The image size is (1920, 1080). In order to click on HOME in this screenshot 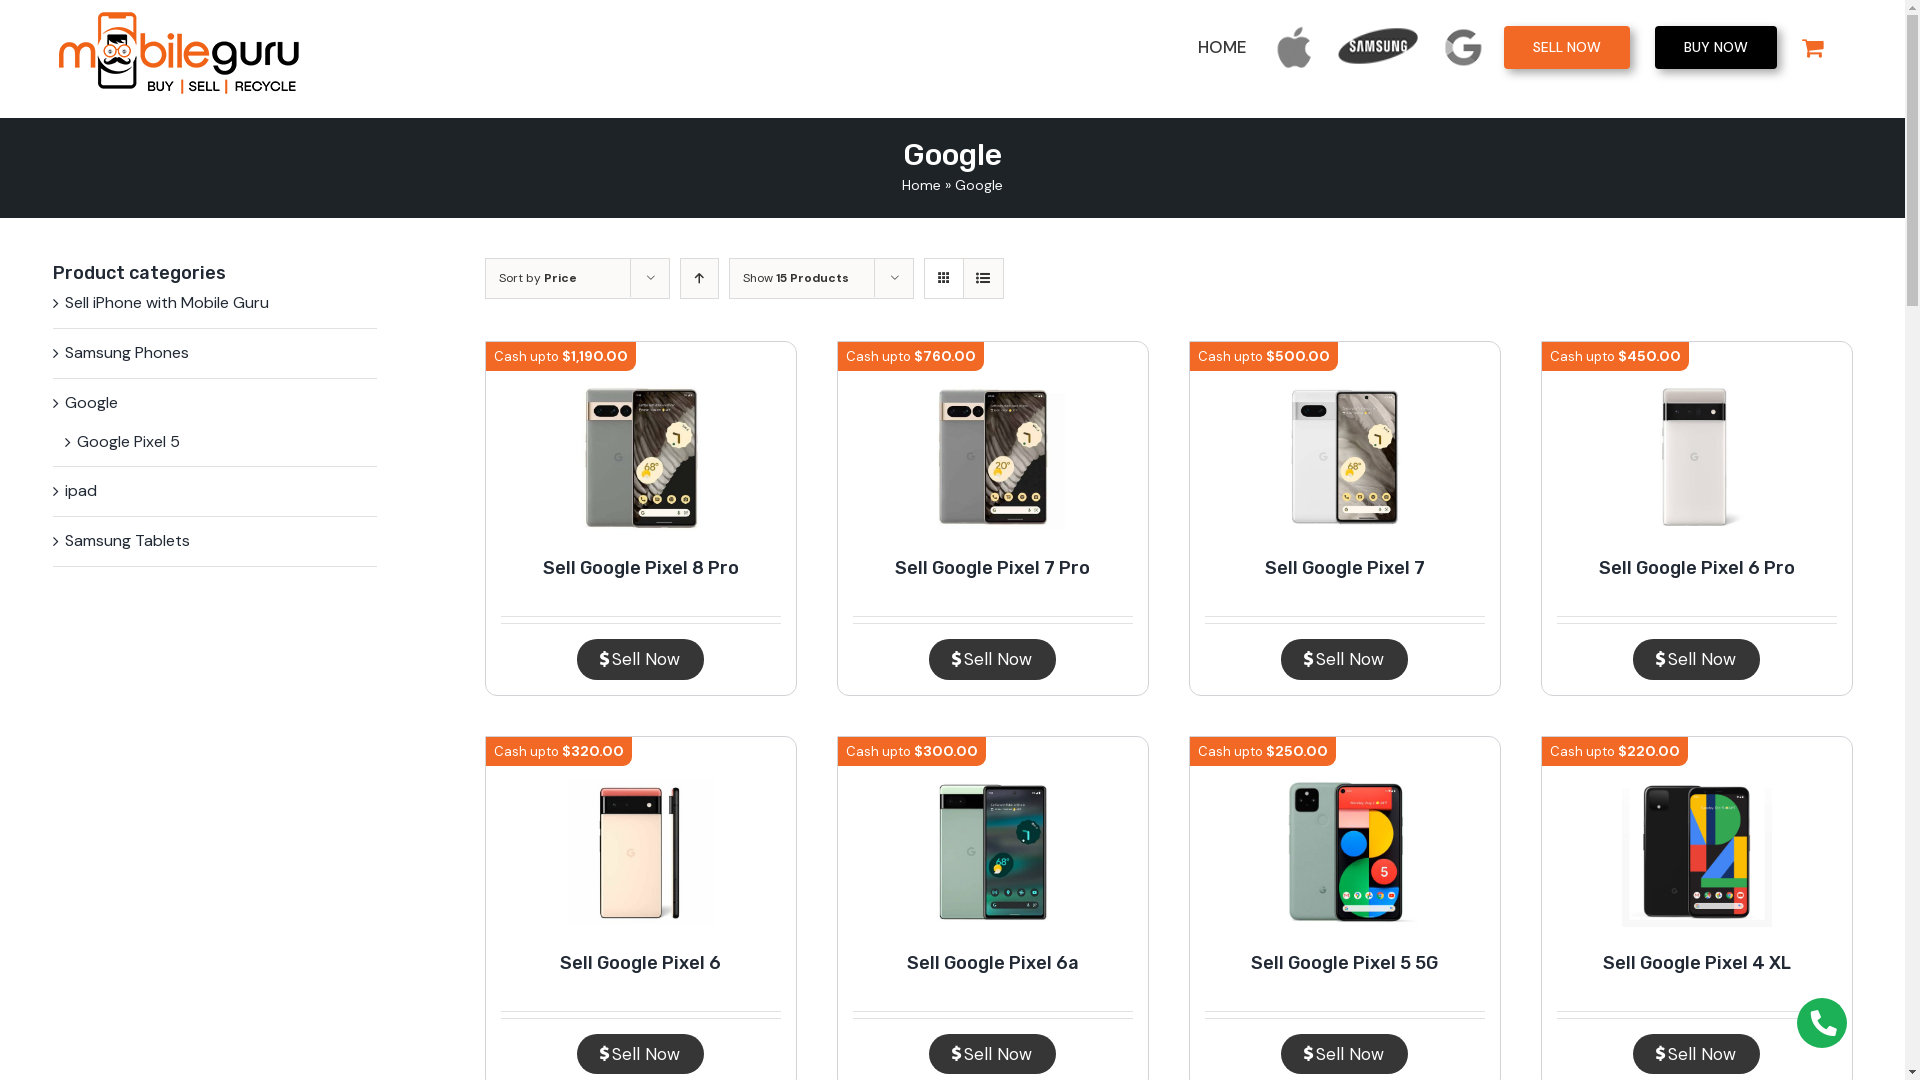, I will do `click(1222, 47)`.